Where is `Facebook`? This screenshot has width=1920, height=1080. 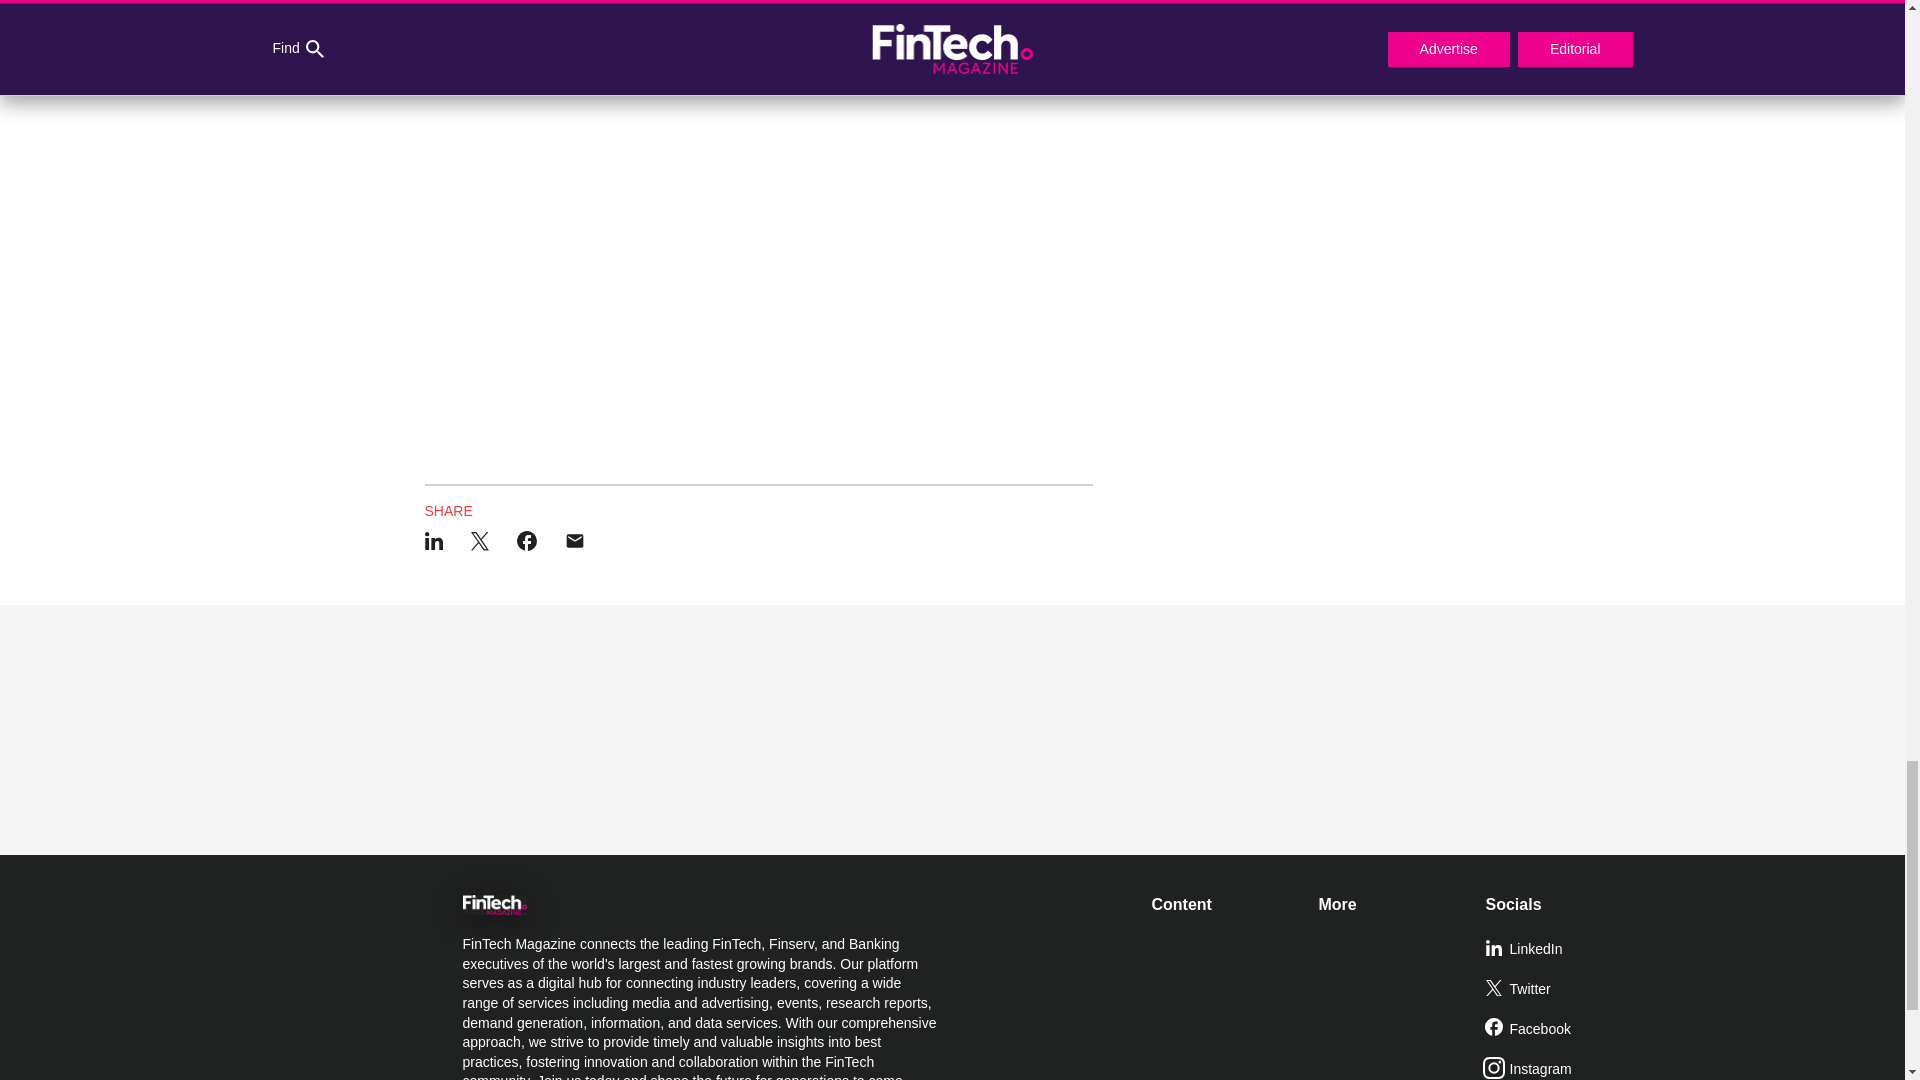
Facebook is located at coordinates (1560, 1029).